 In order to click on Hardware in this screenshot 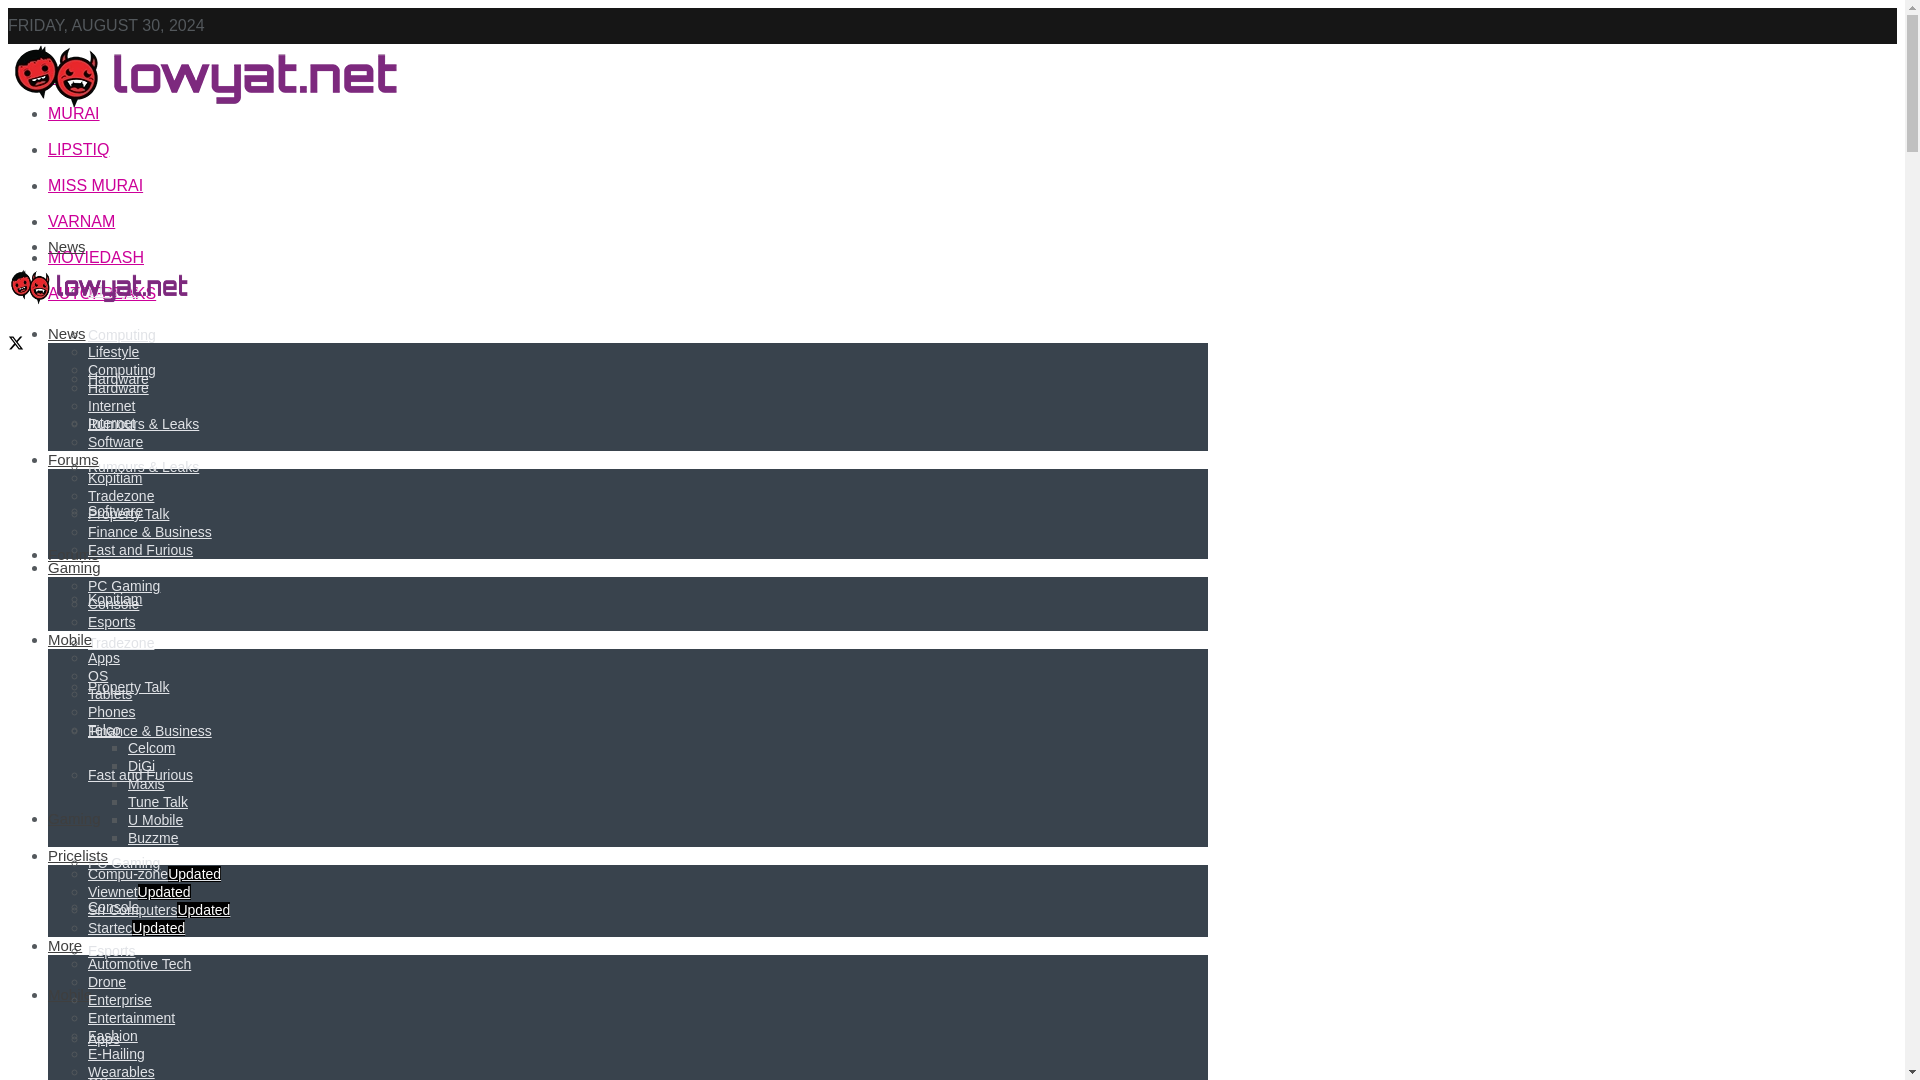, I will do `click(118, 378)`.